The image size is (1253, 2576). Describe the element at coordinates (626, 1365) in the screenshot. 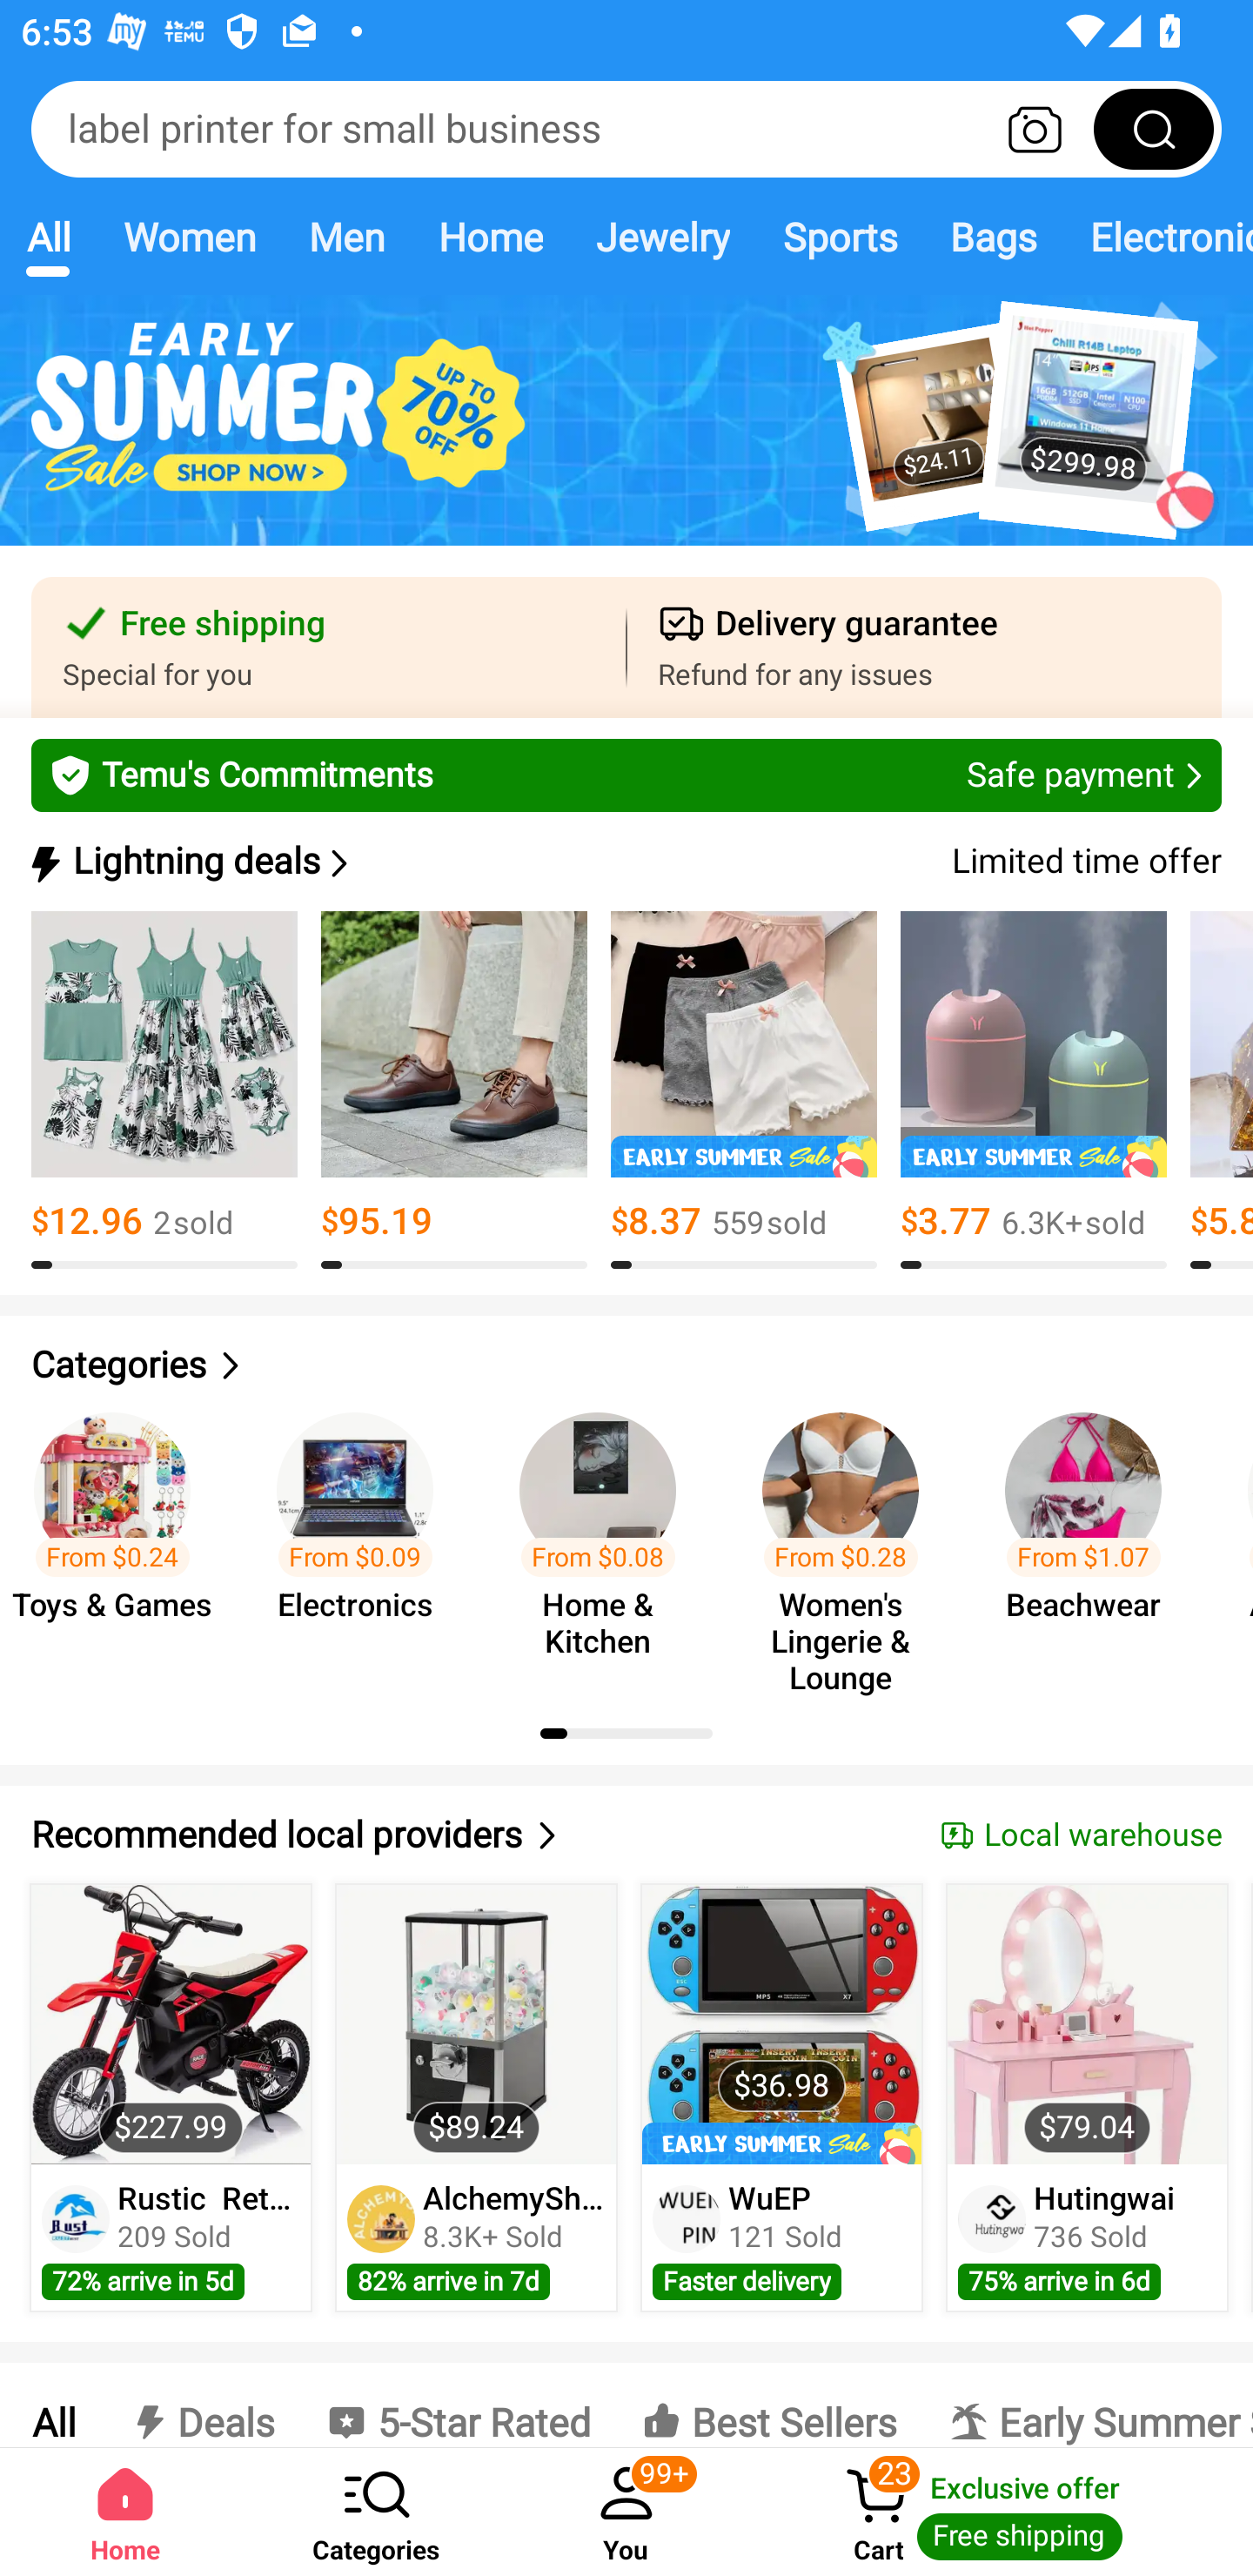

I see `Categories` at that location.